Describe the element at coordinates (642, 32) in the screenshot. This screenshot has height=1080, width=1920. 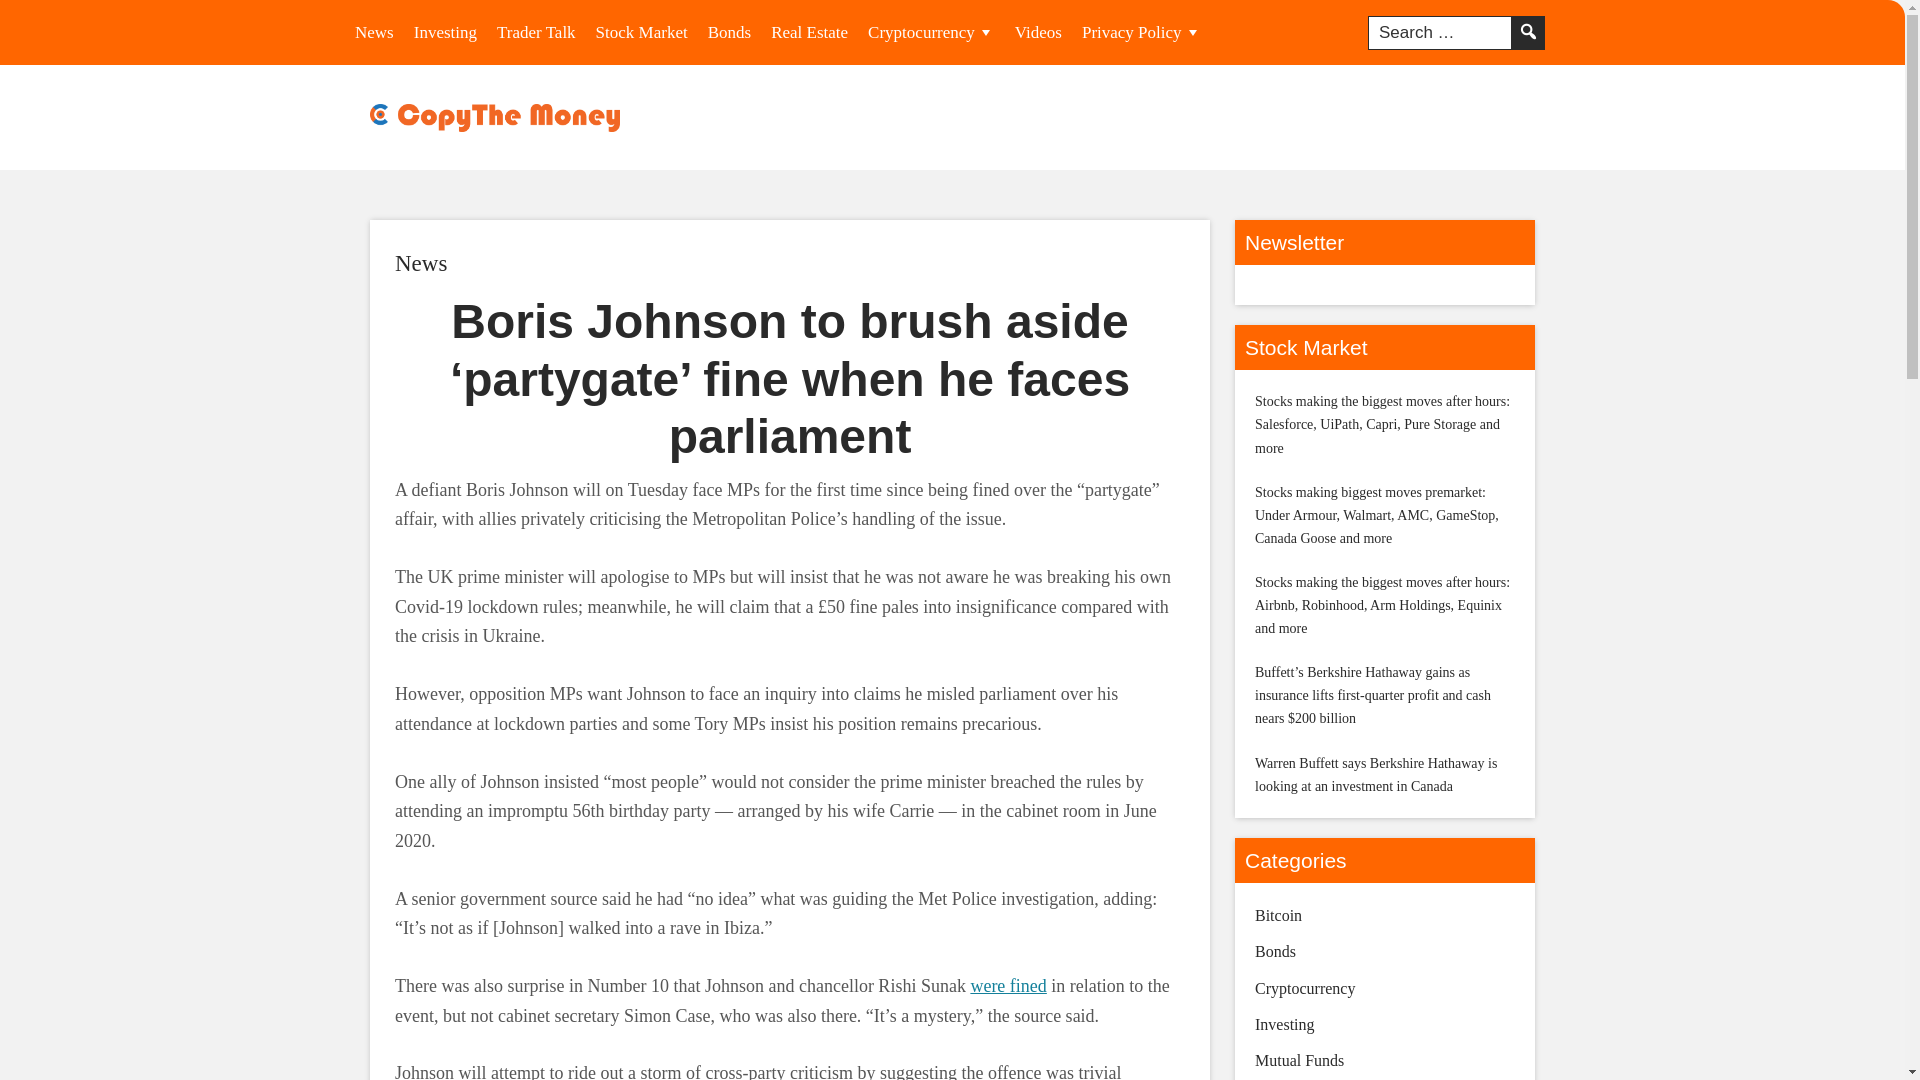
I see `Stock Market` at that location.